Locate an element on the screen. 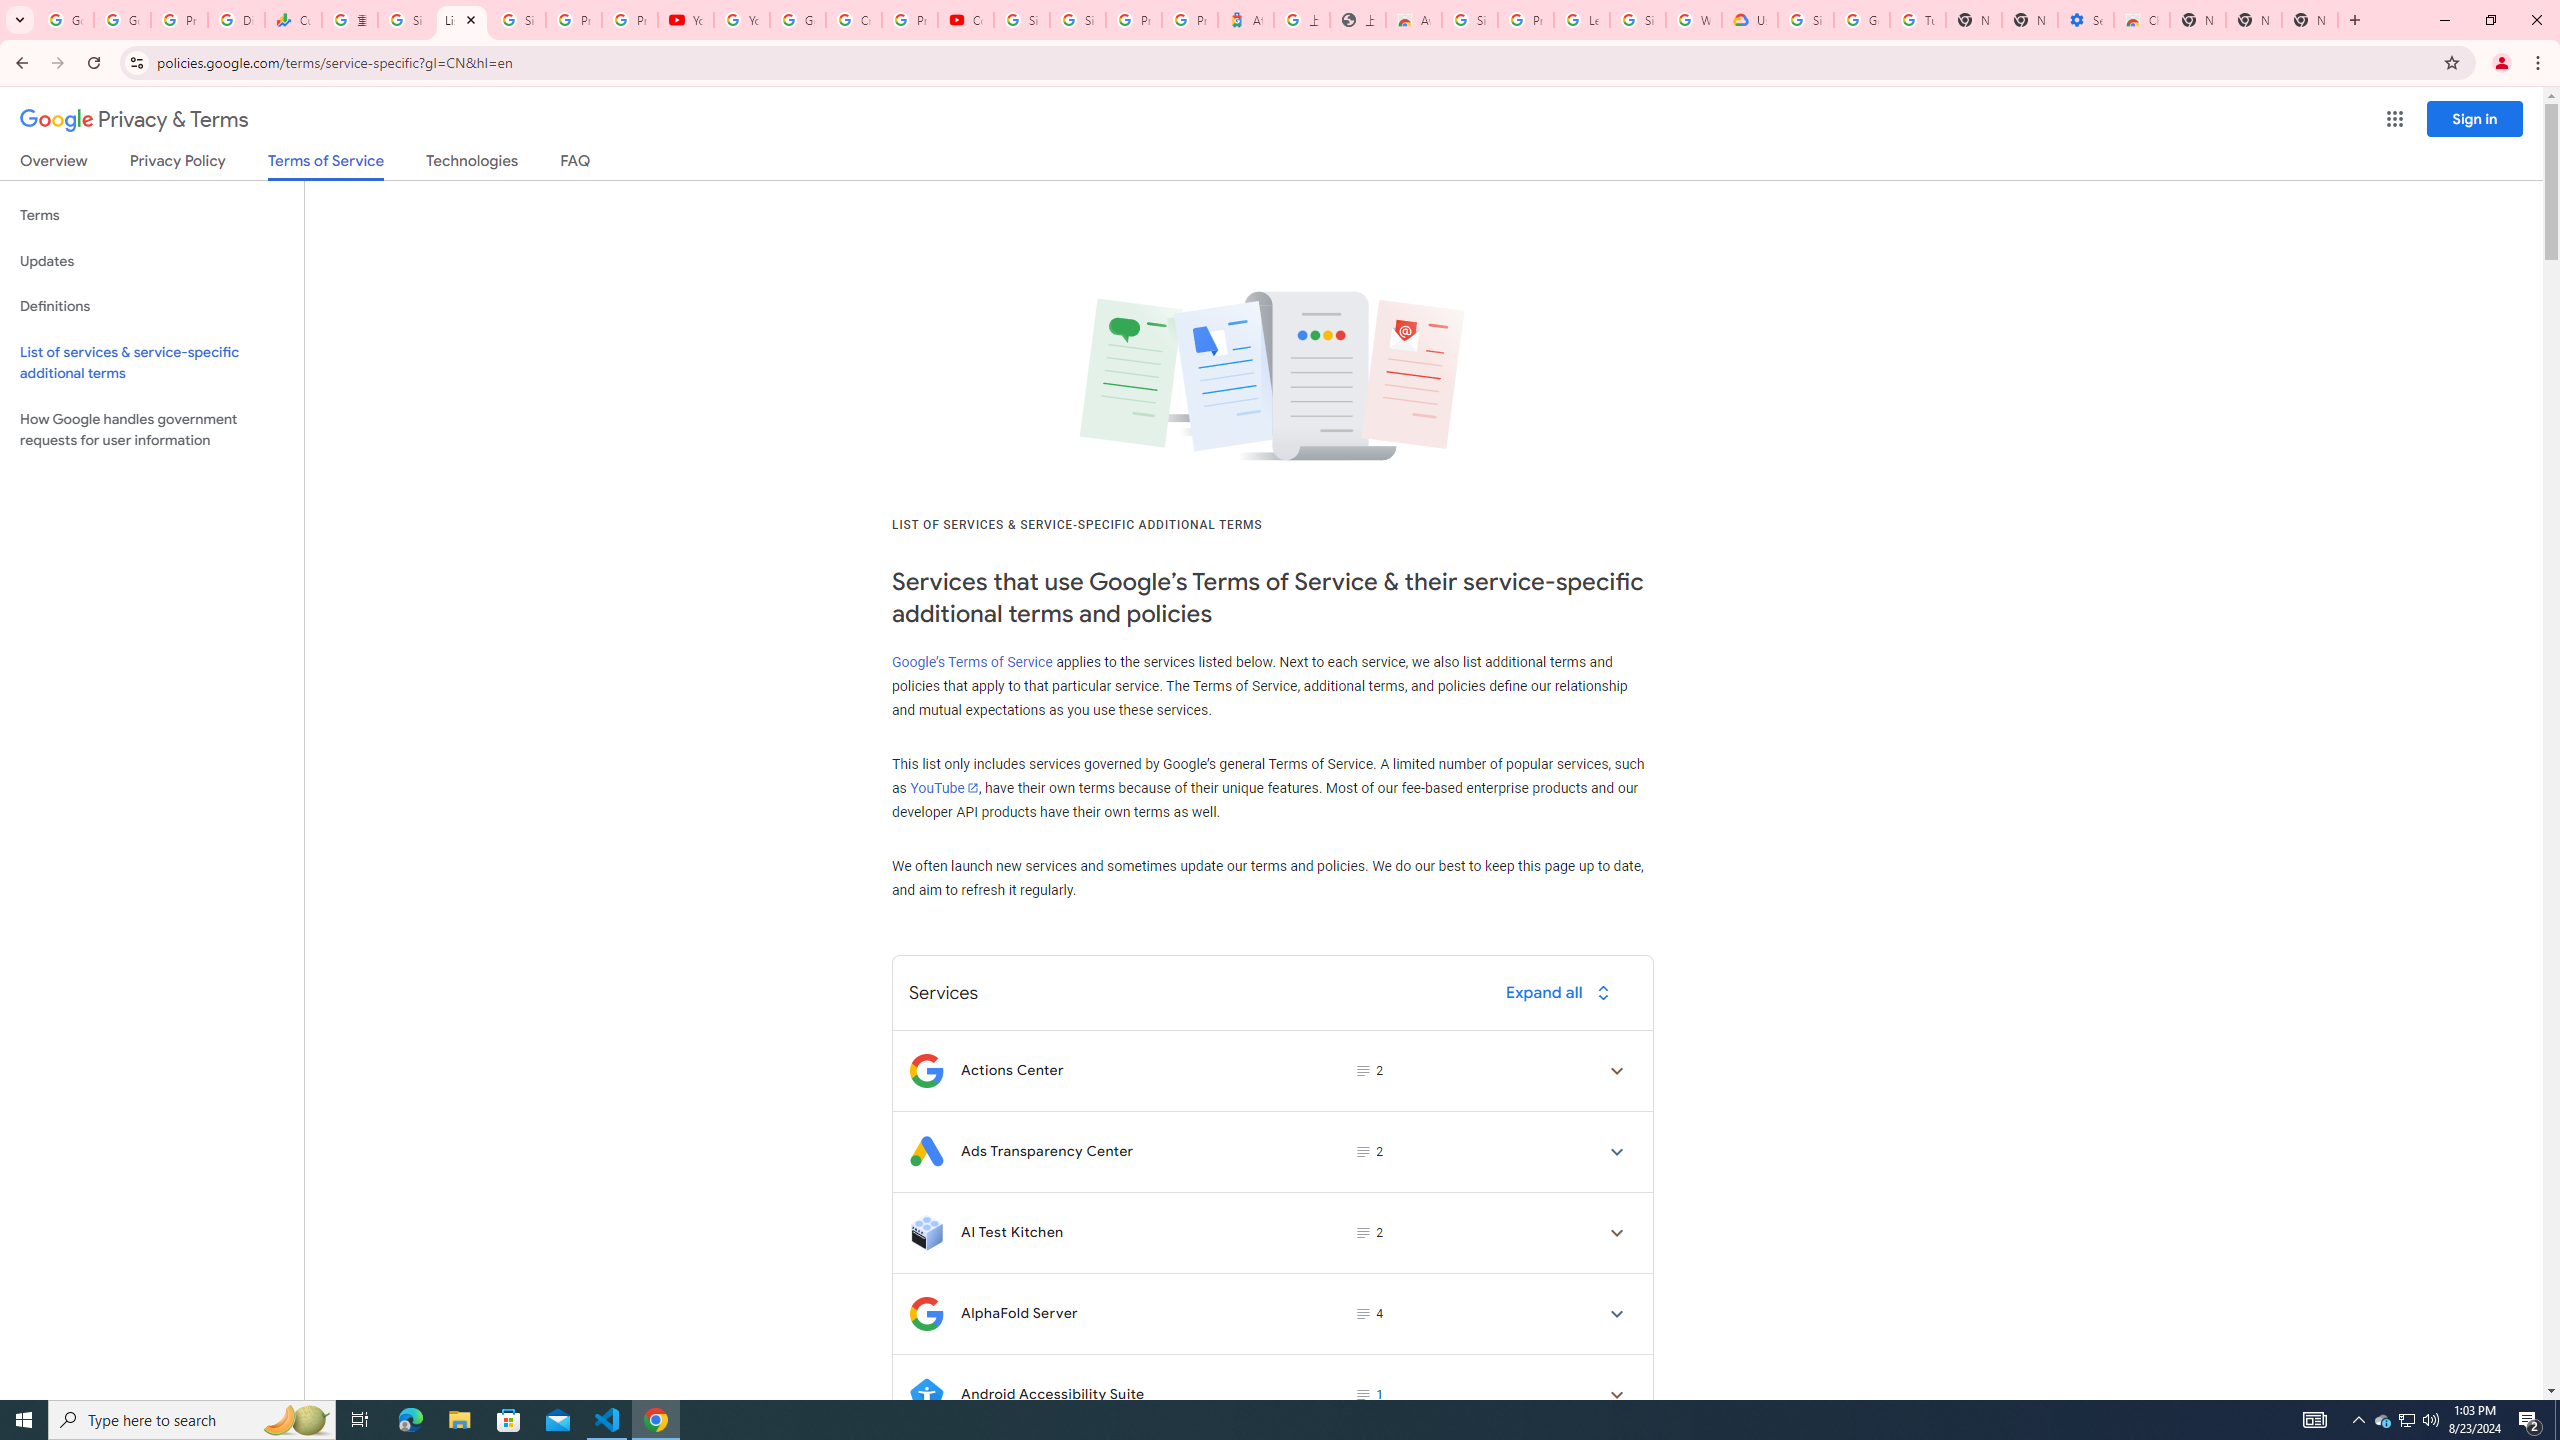 This screenshot has height=1440, width=2560. YouTube is located at coordinates (942, 788).